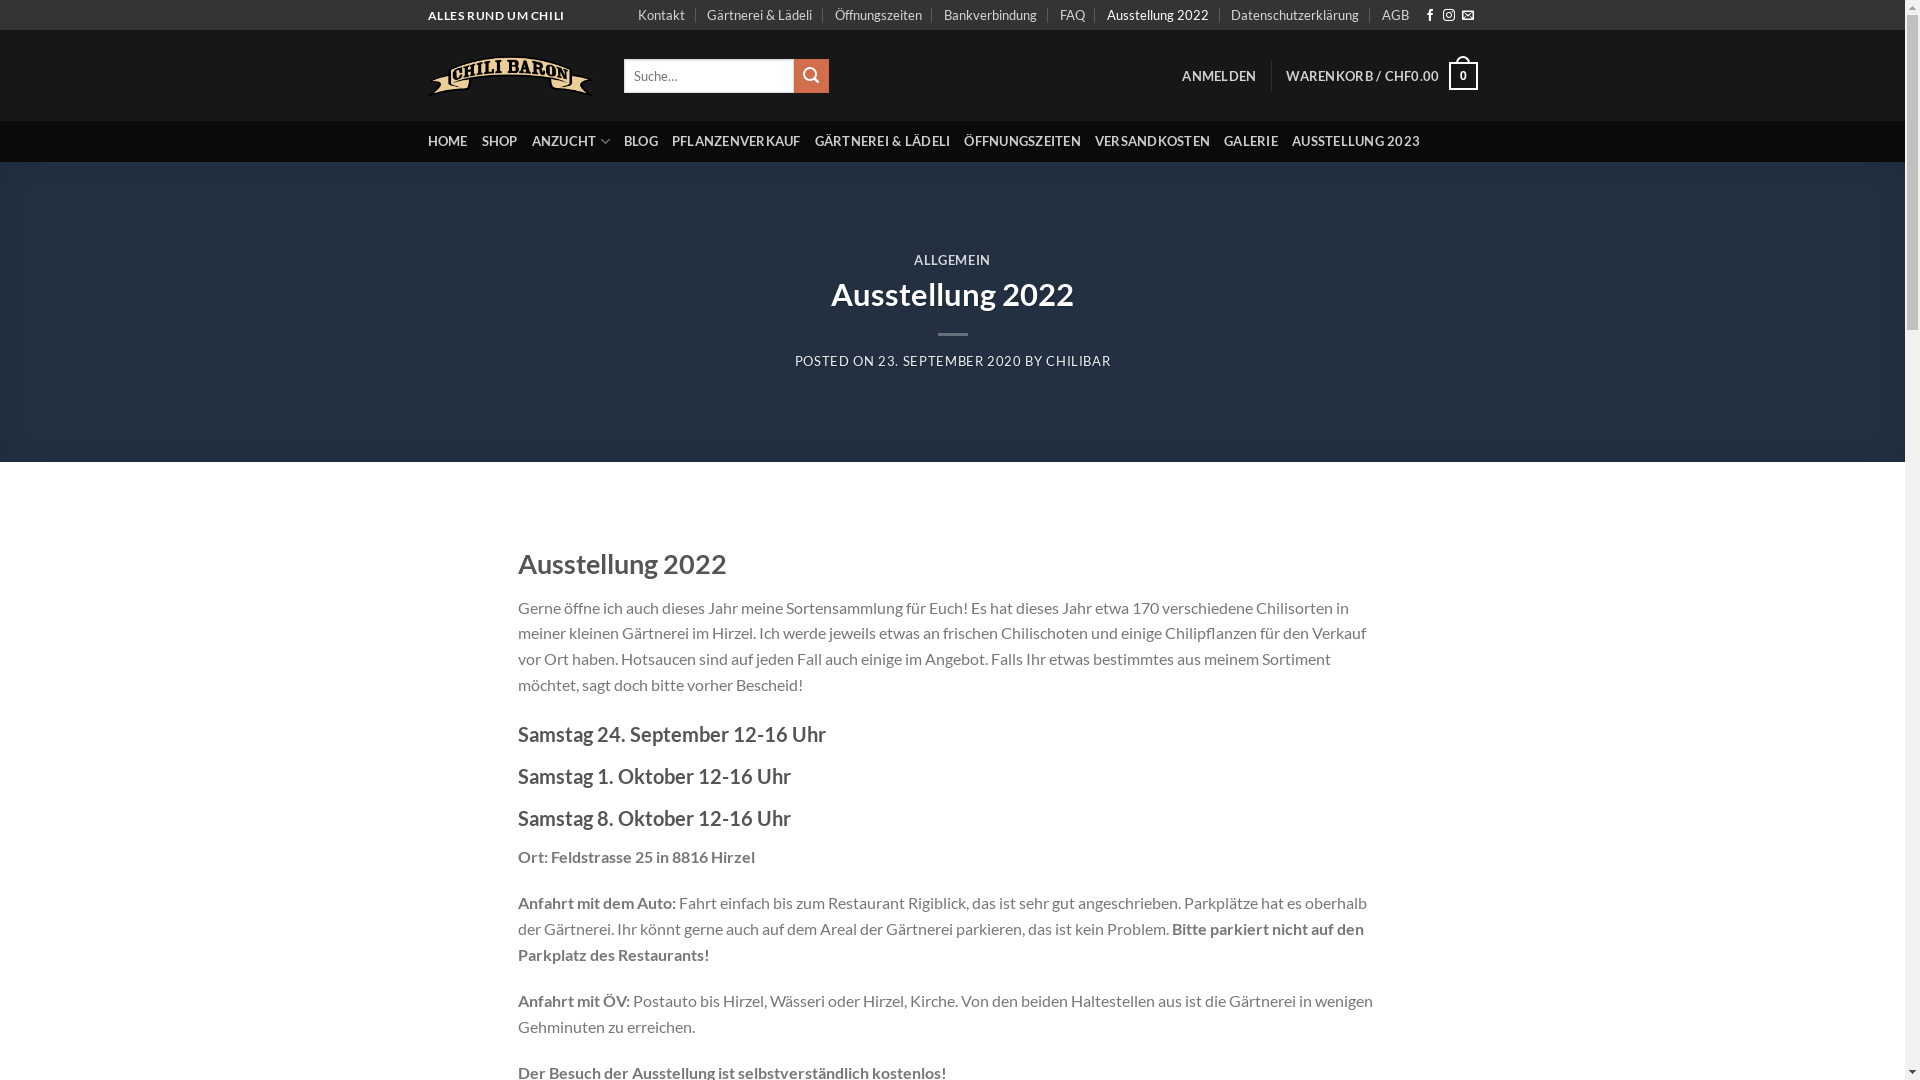  I want to click on GALERIE, so click(1251, 141).